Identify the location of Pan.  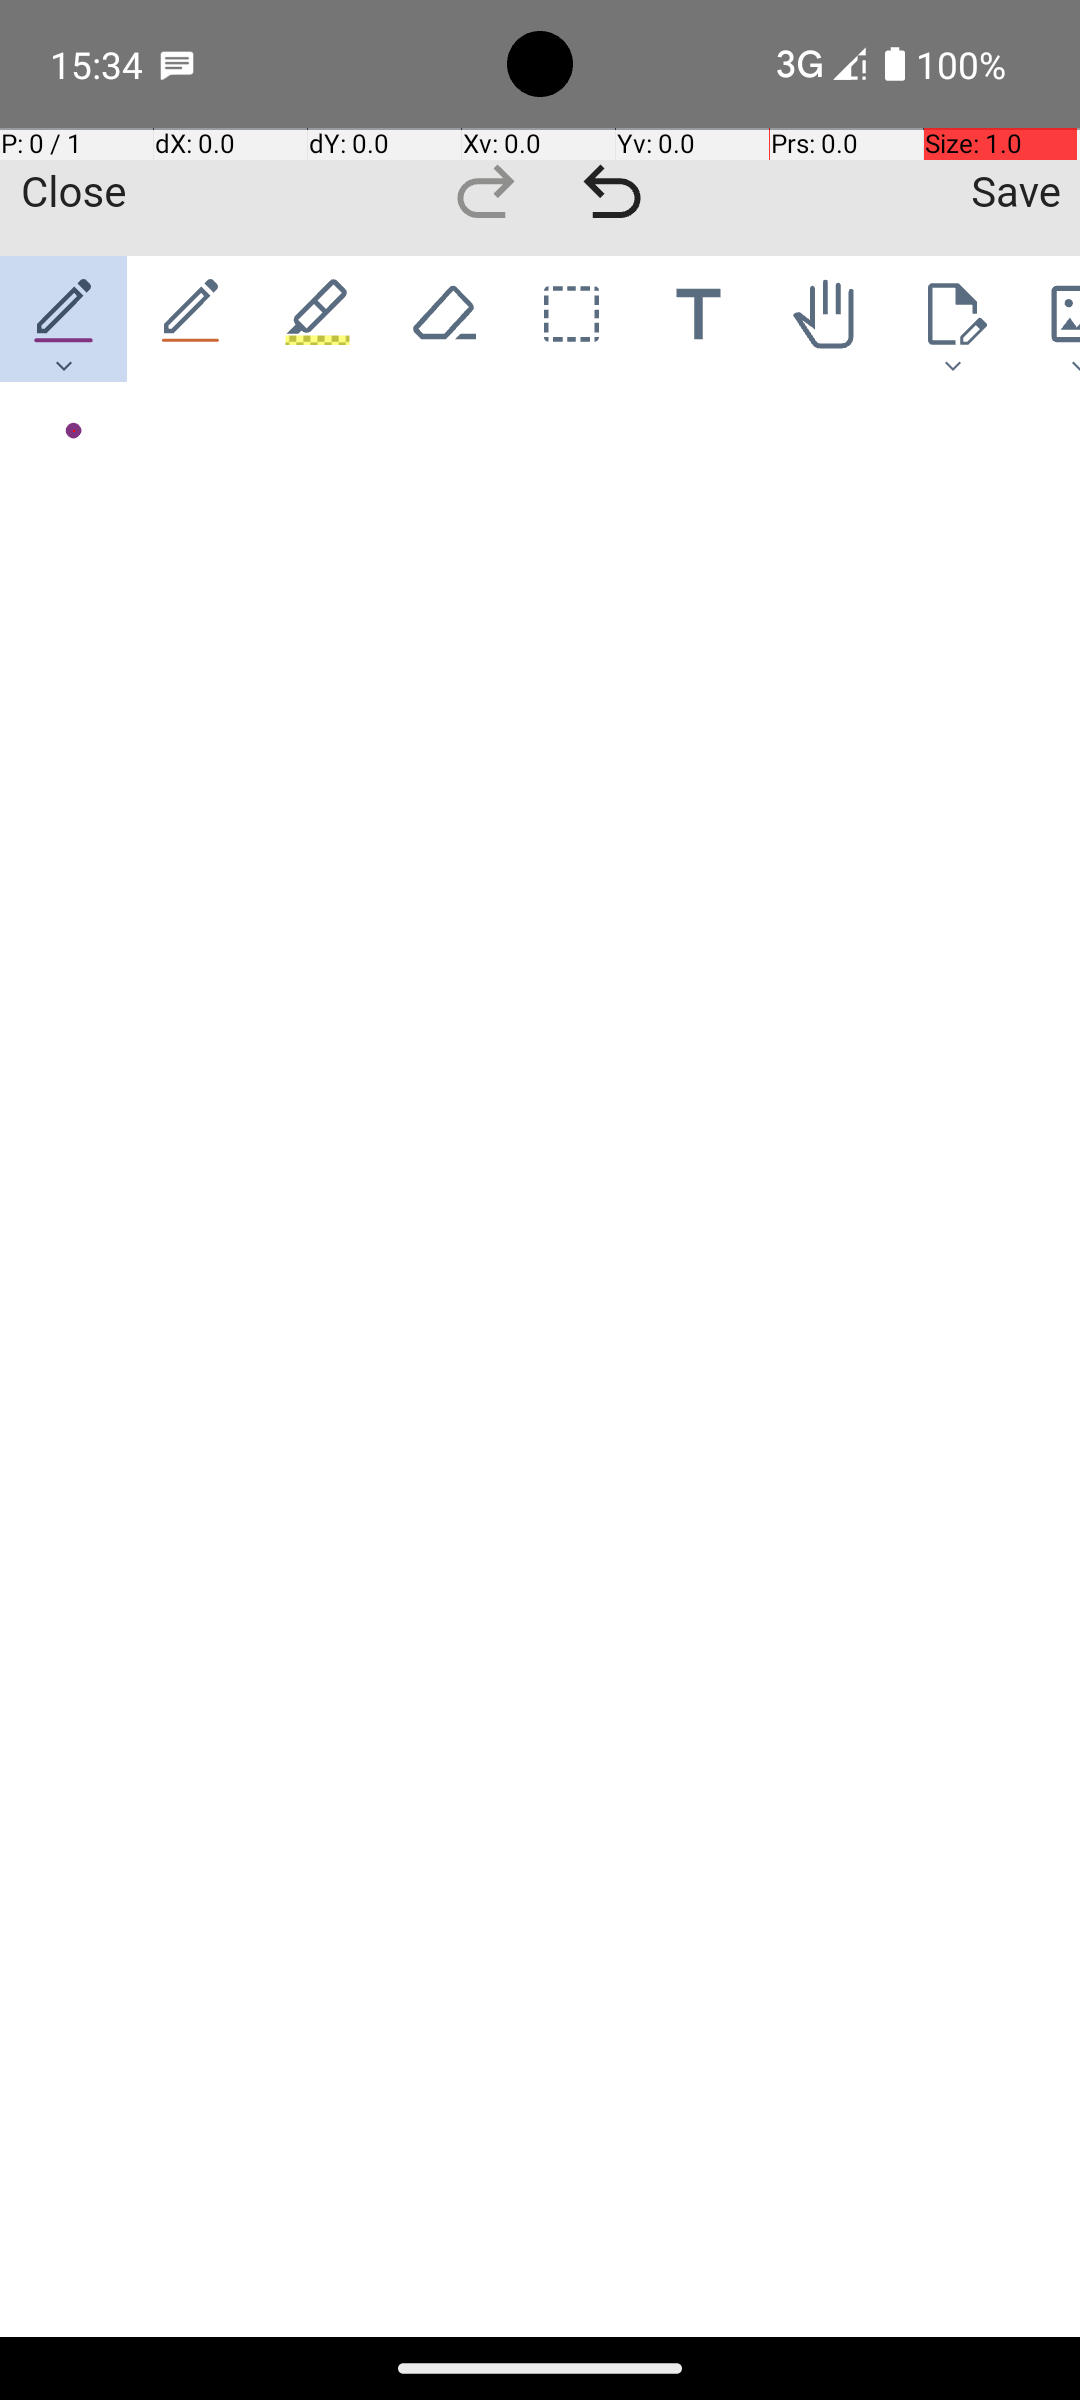
(826, 319).